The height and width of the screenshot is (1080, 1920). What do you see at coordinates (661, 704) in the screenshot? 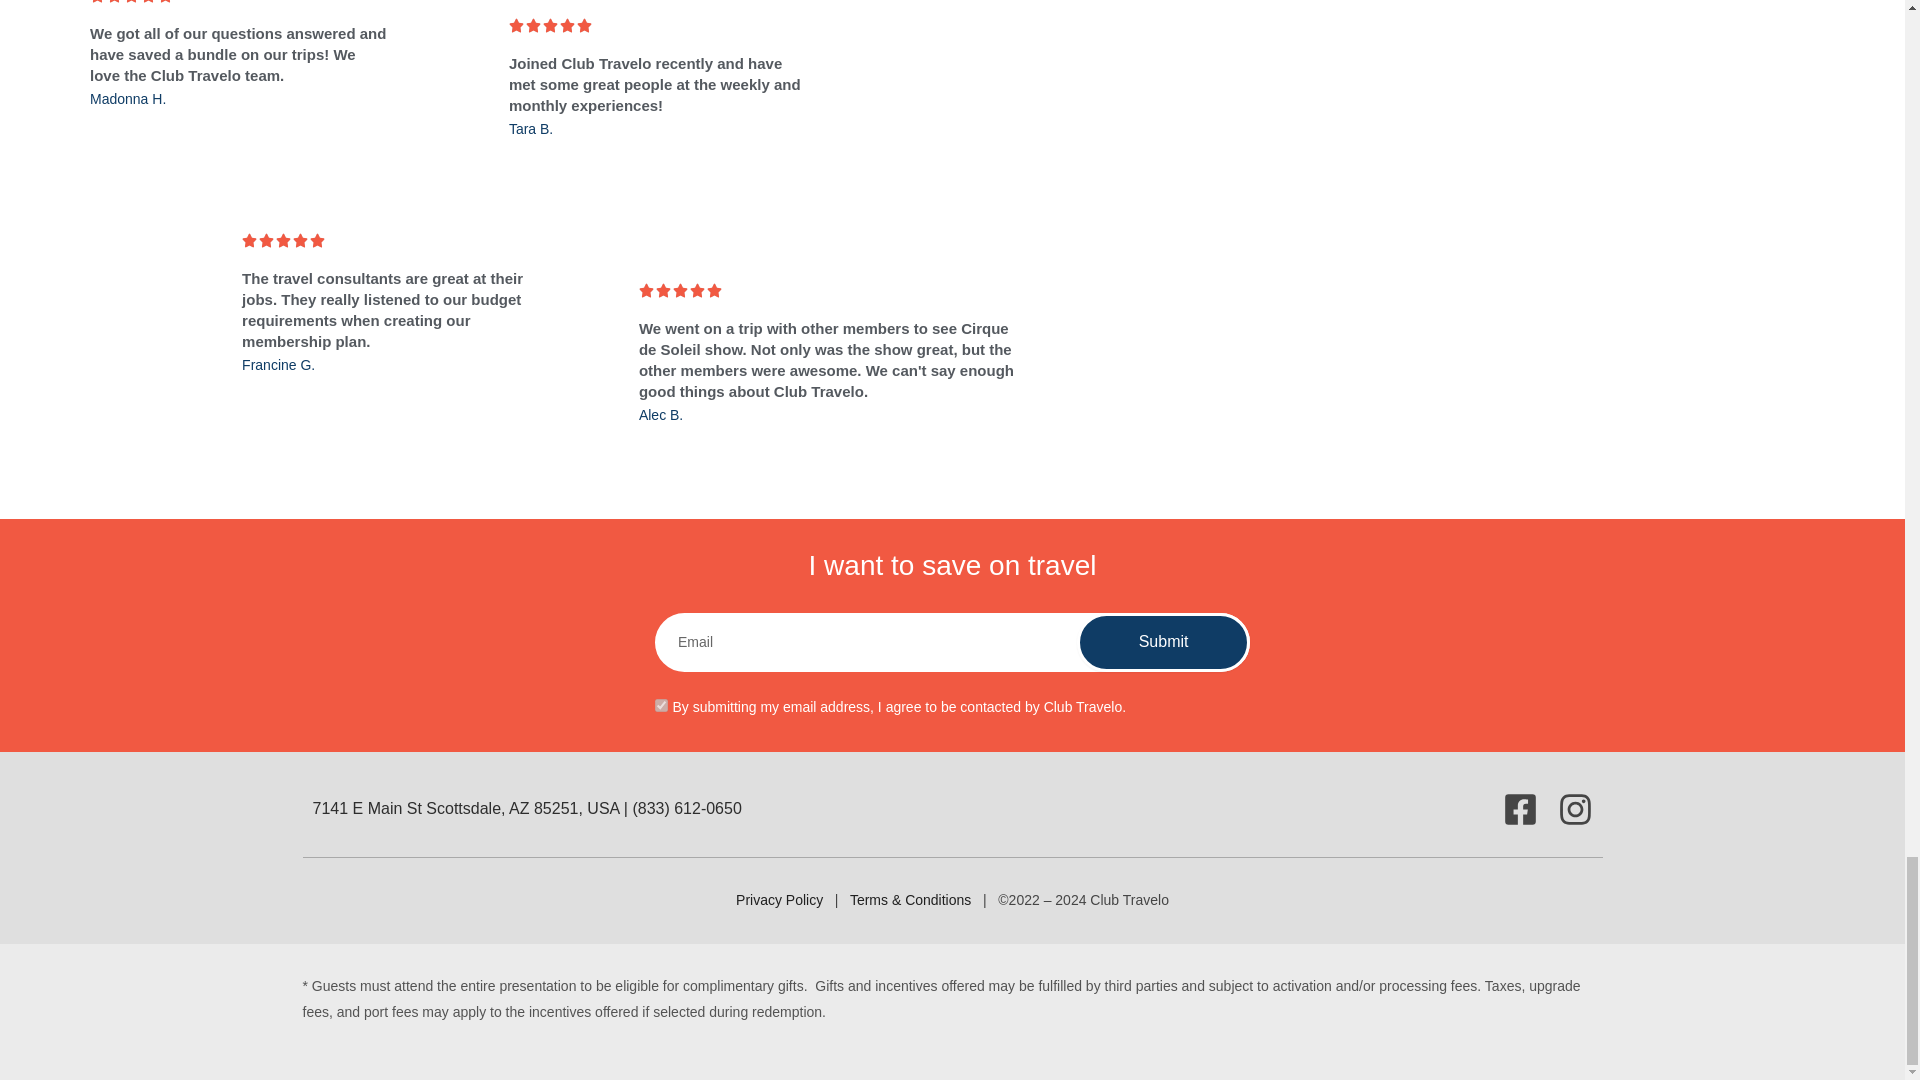
I see `on` at bounding box center [661, 704].